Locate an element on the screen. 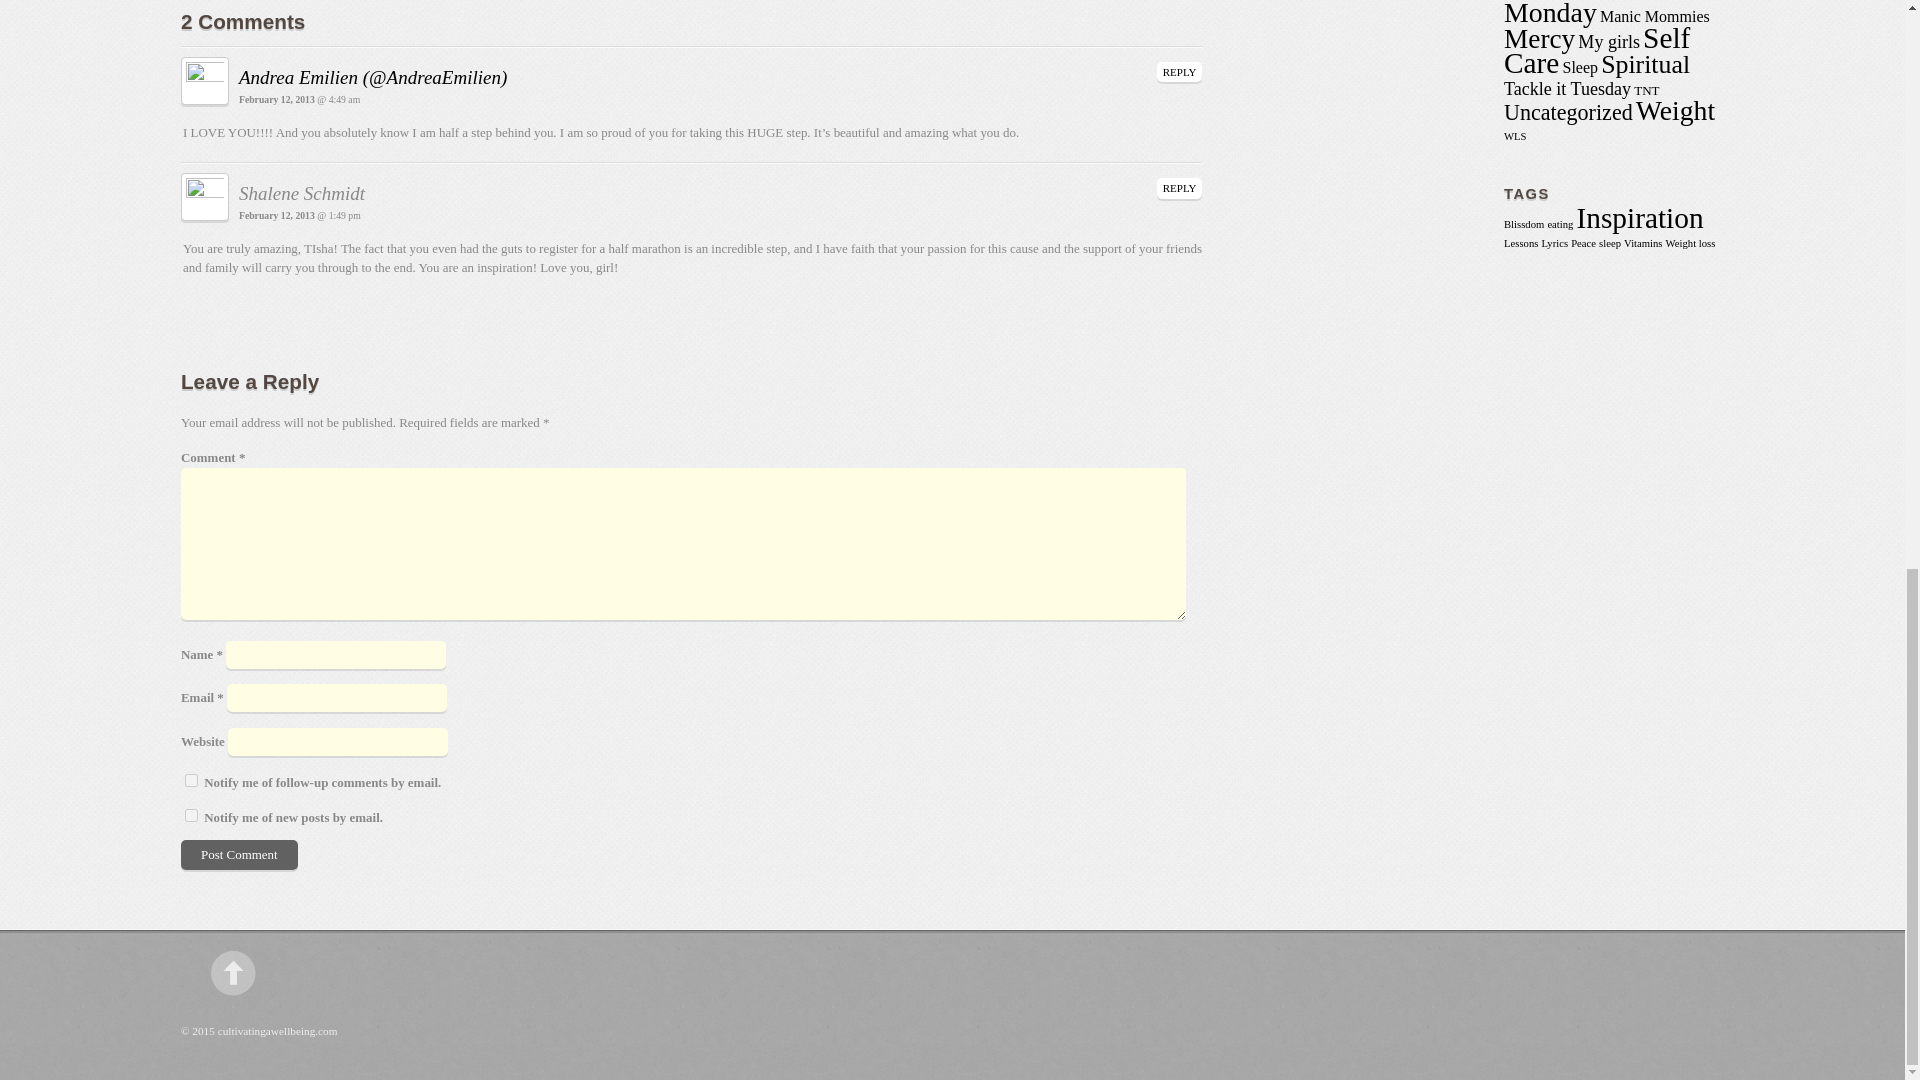 This screenshot has width=1920, height=1080. Mercy is located at coordinates (1538, 38).